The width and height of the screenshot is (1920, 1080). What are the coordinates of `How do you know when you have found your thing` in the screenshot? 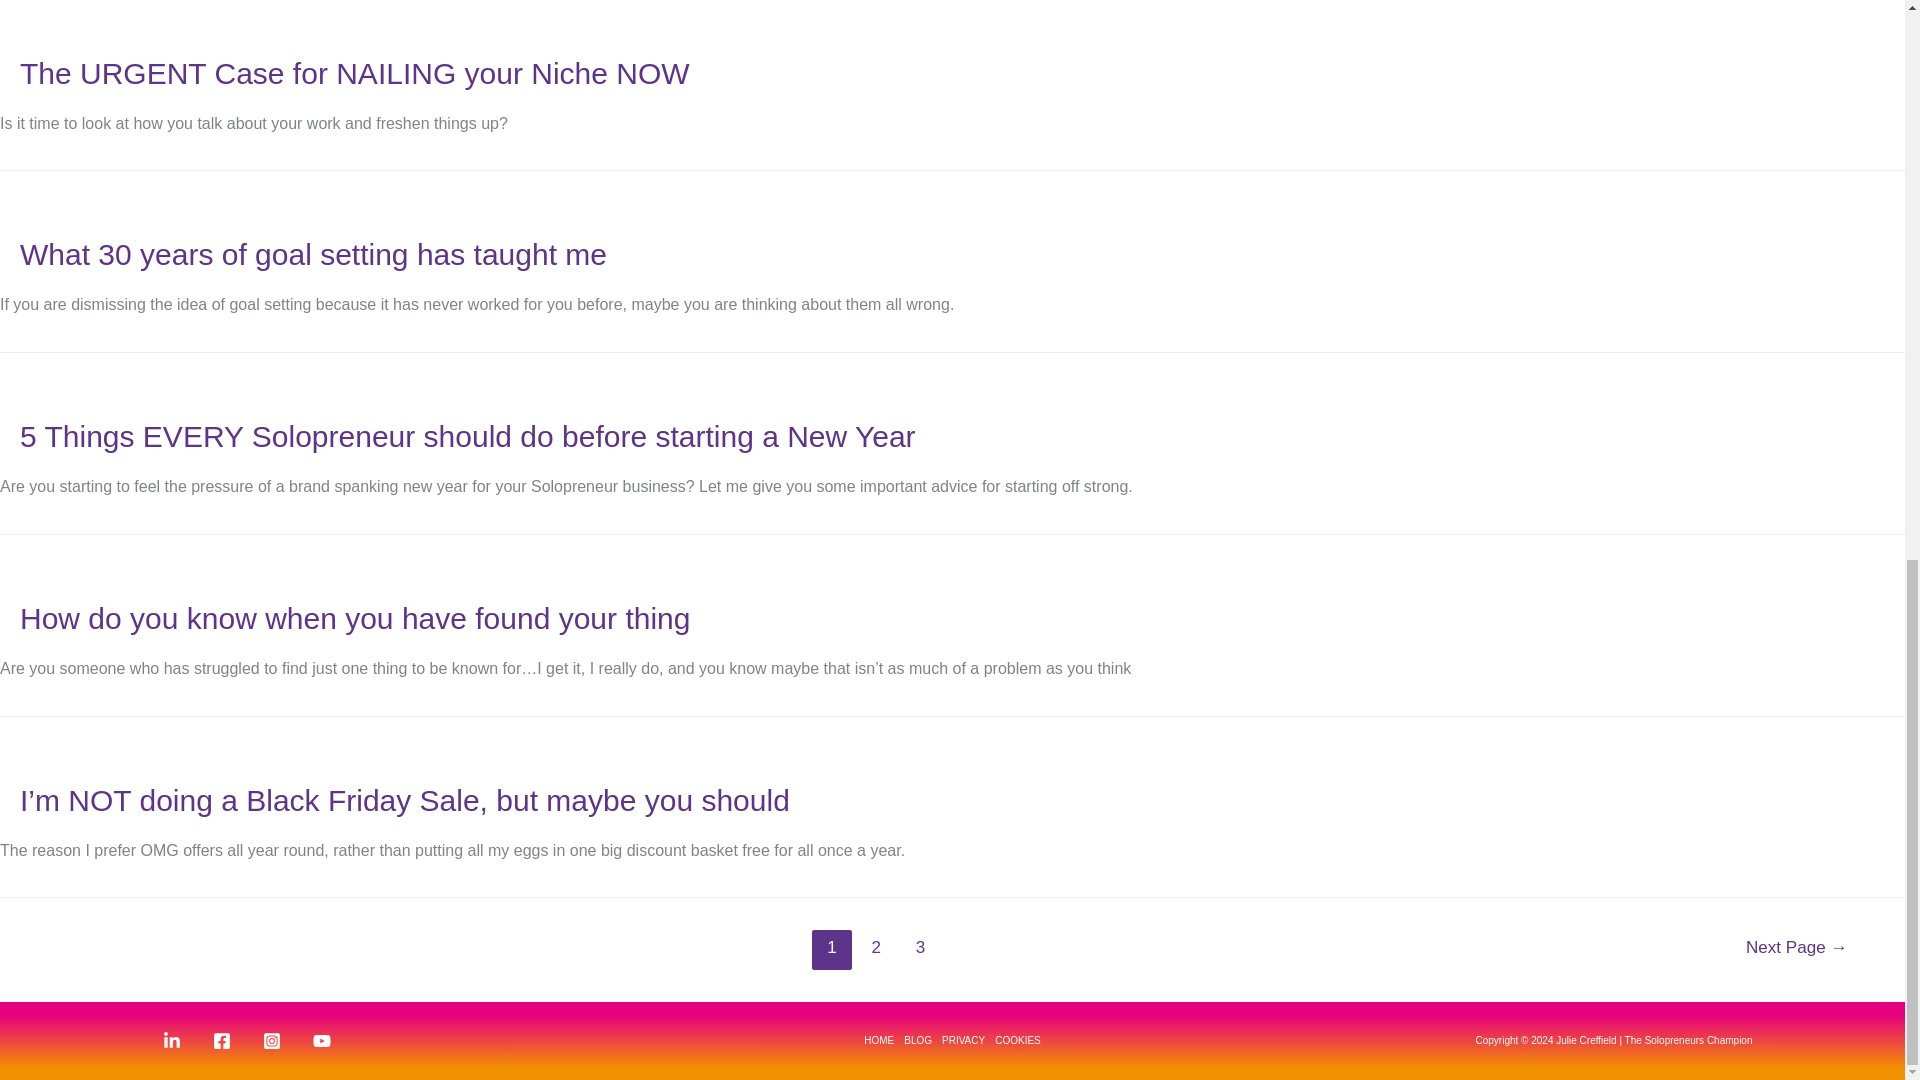 It's located at (354, 618).